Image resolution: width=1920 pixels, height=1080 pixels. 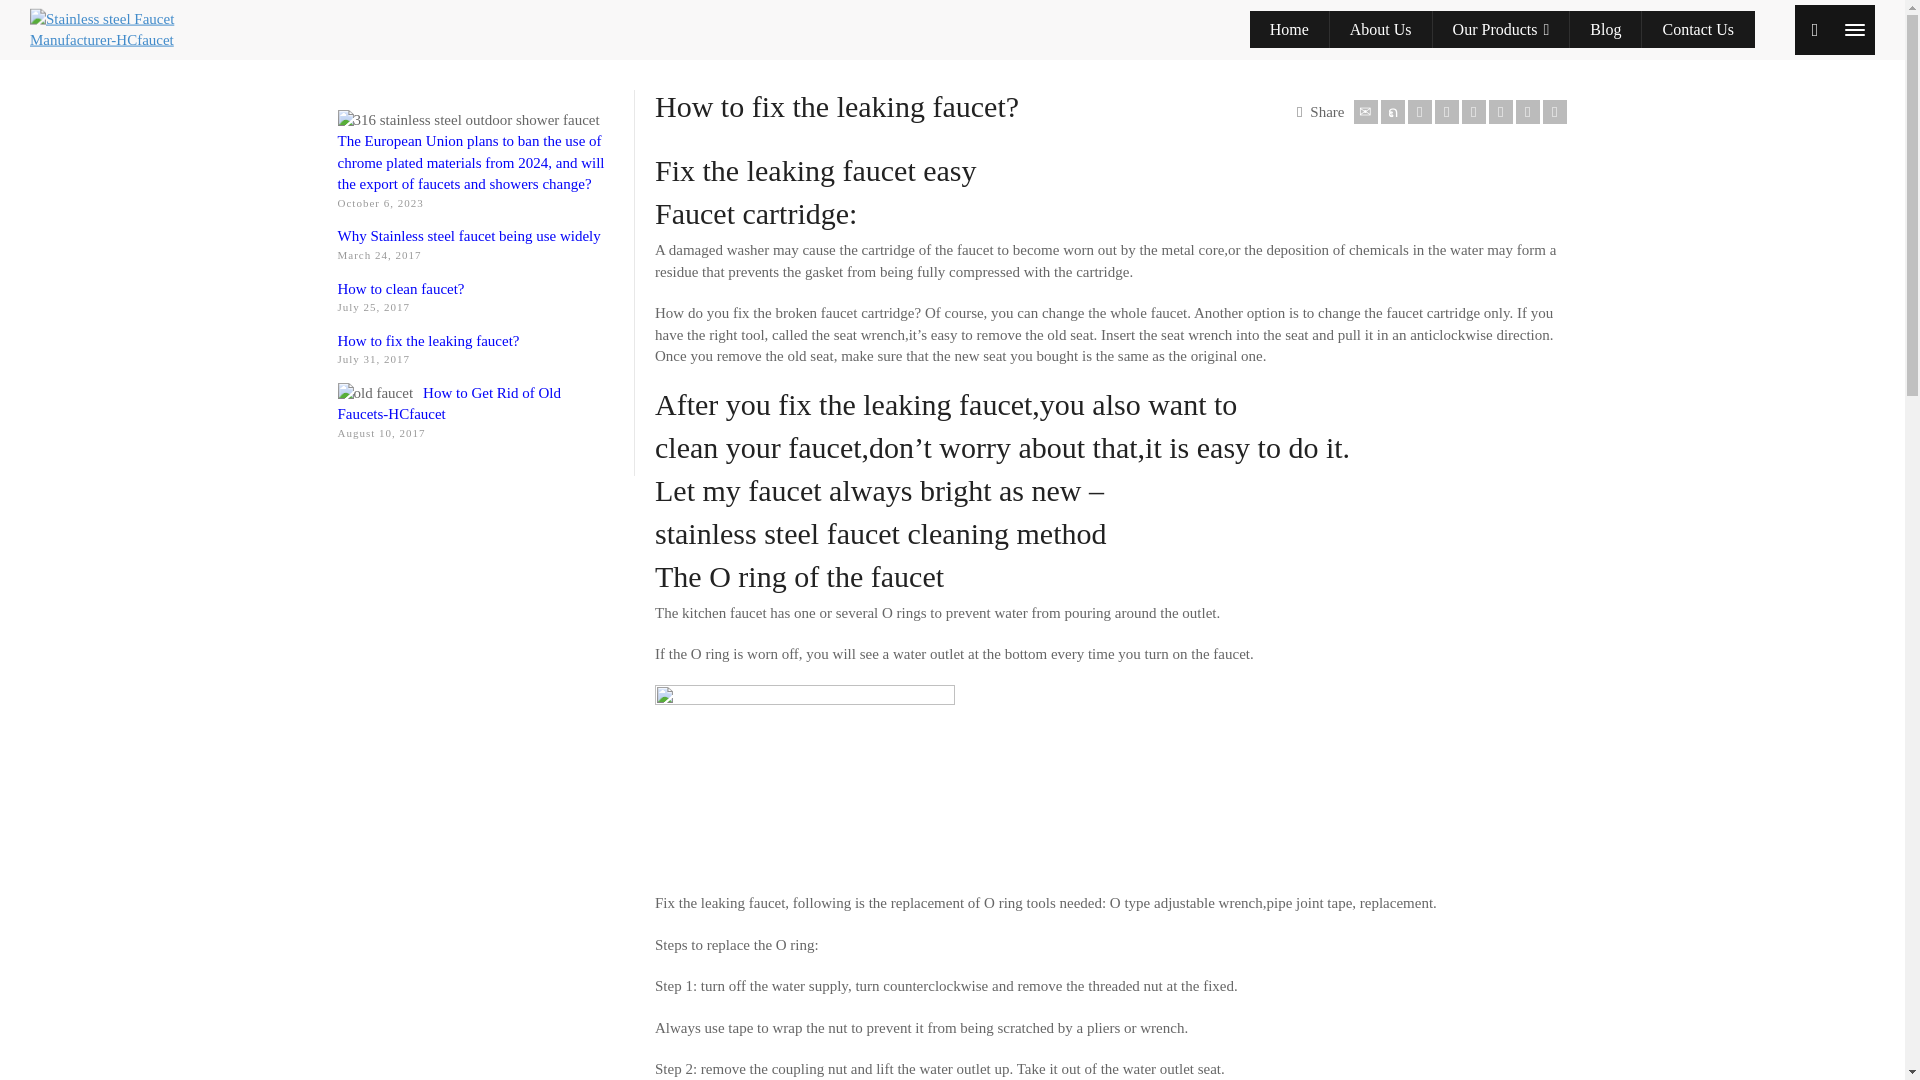 I want to click on stainless steel faucet cleaning method, so click(x=880, y=533).